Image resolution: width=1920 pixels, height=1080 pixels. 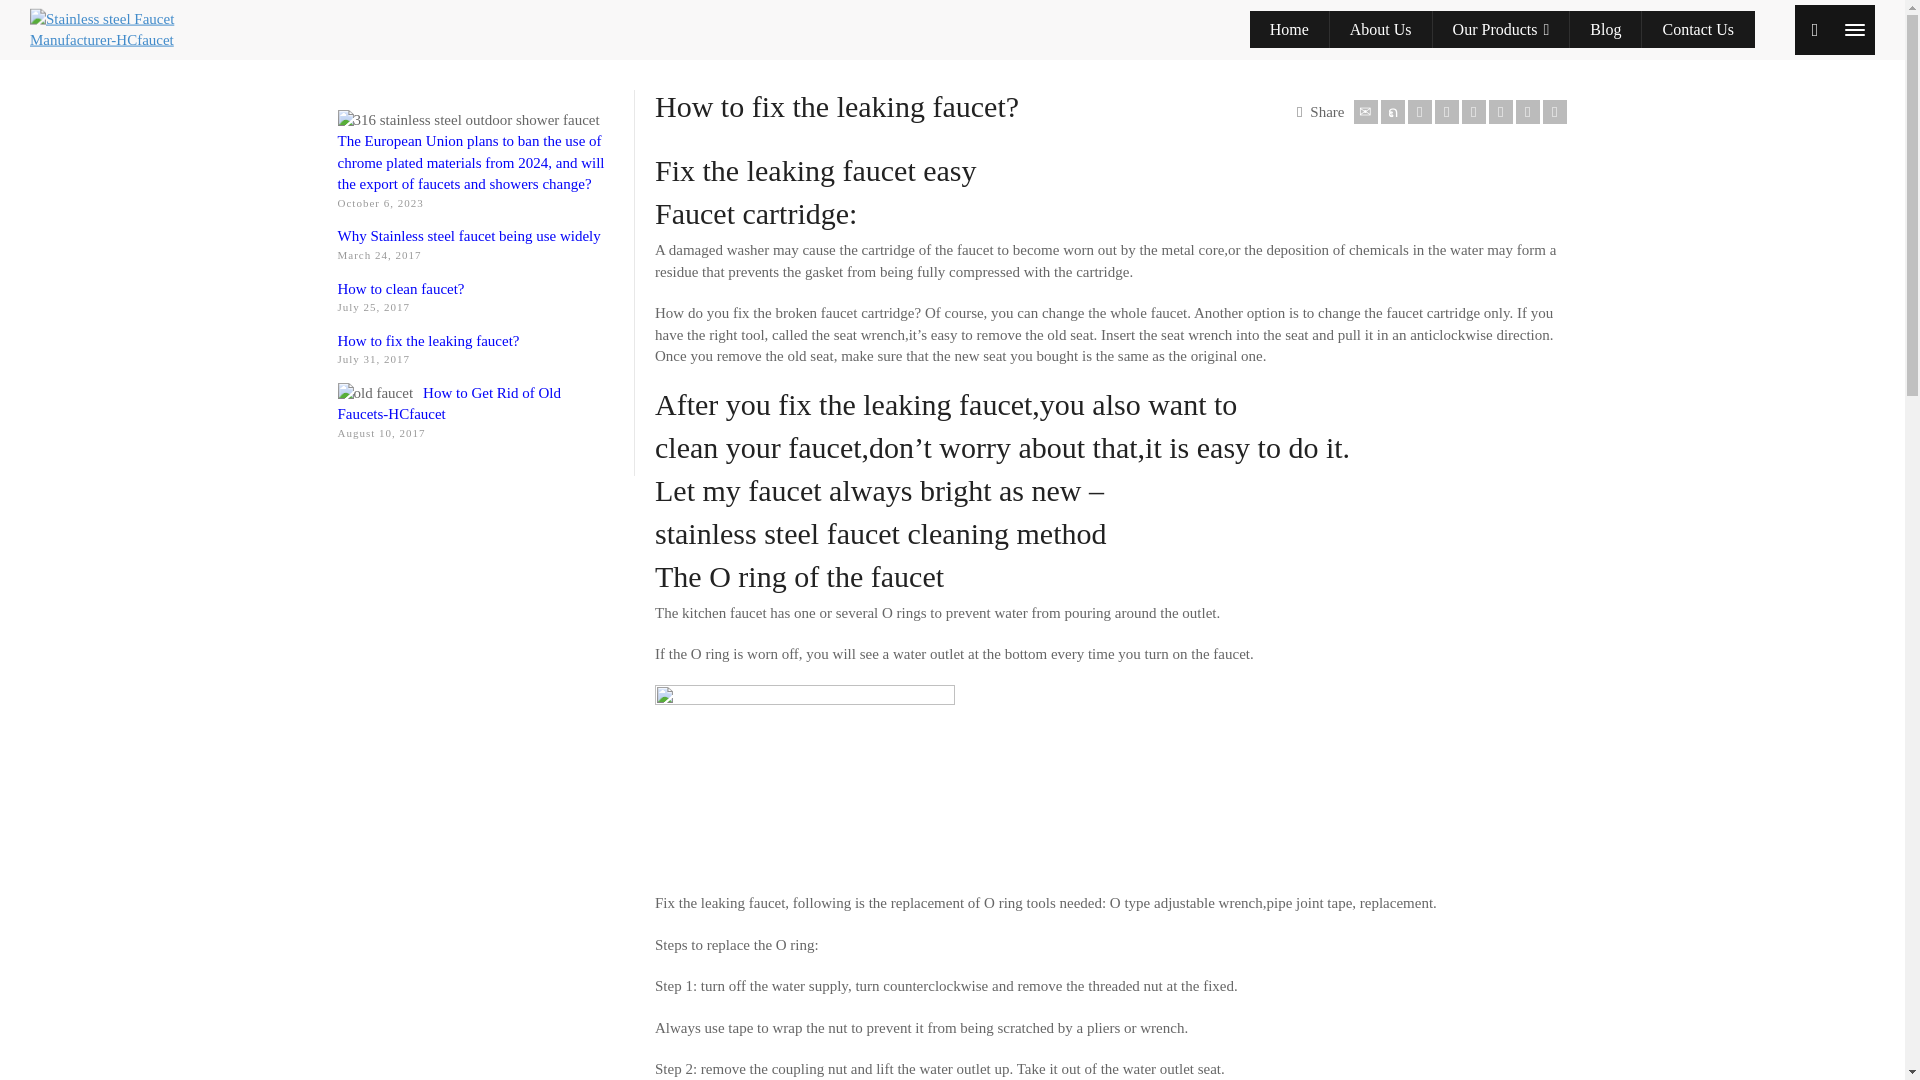 I want to click on stainless steel faucet cleaning method, so click(x=880, y=533).